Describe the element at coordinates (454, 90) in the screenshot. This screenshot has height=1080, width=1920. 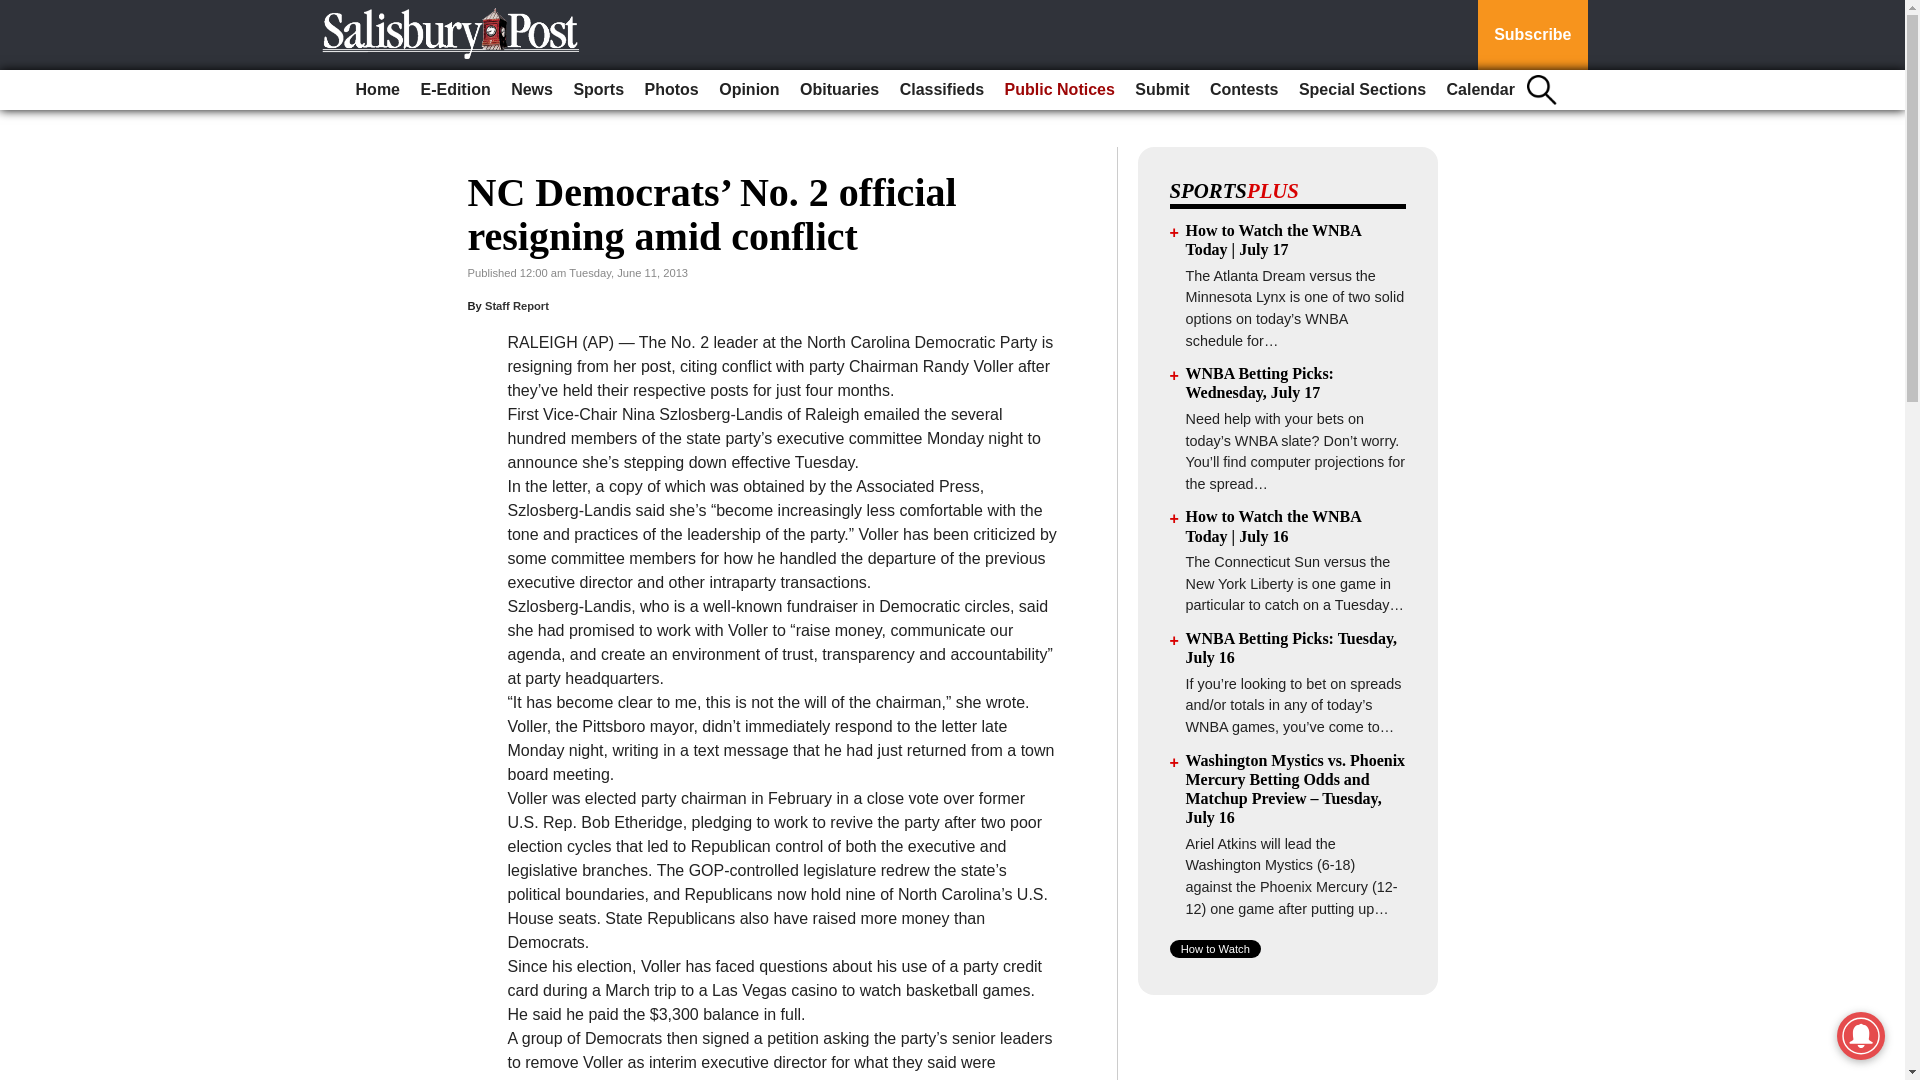
I see `E-Edition` at that location.